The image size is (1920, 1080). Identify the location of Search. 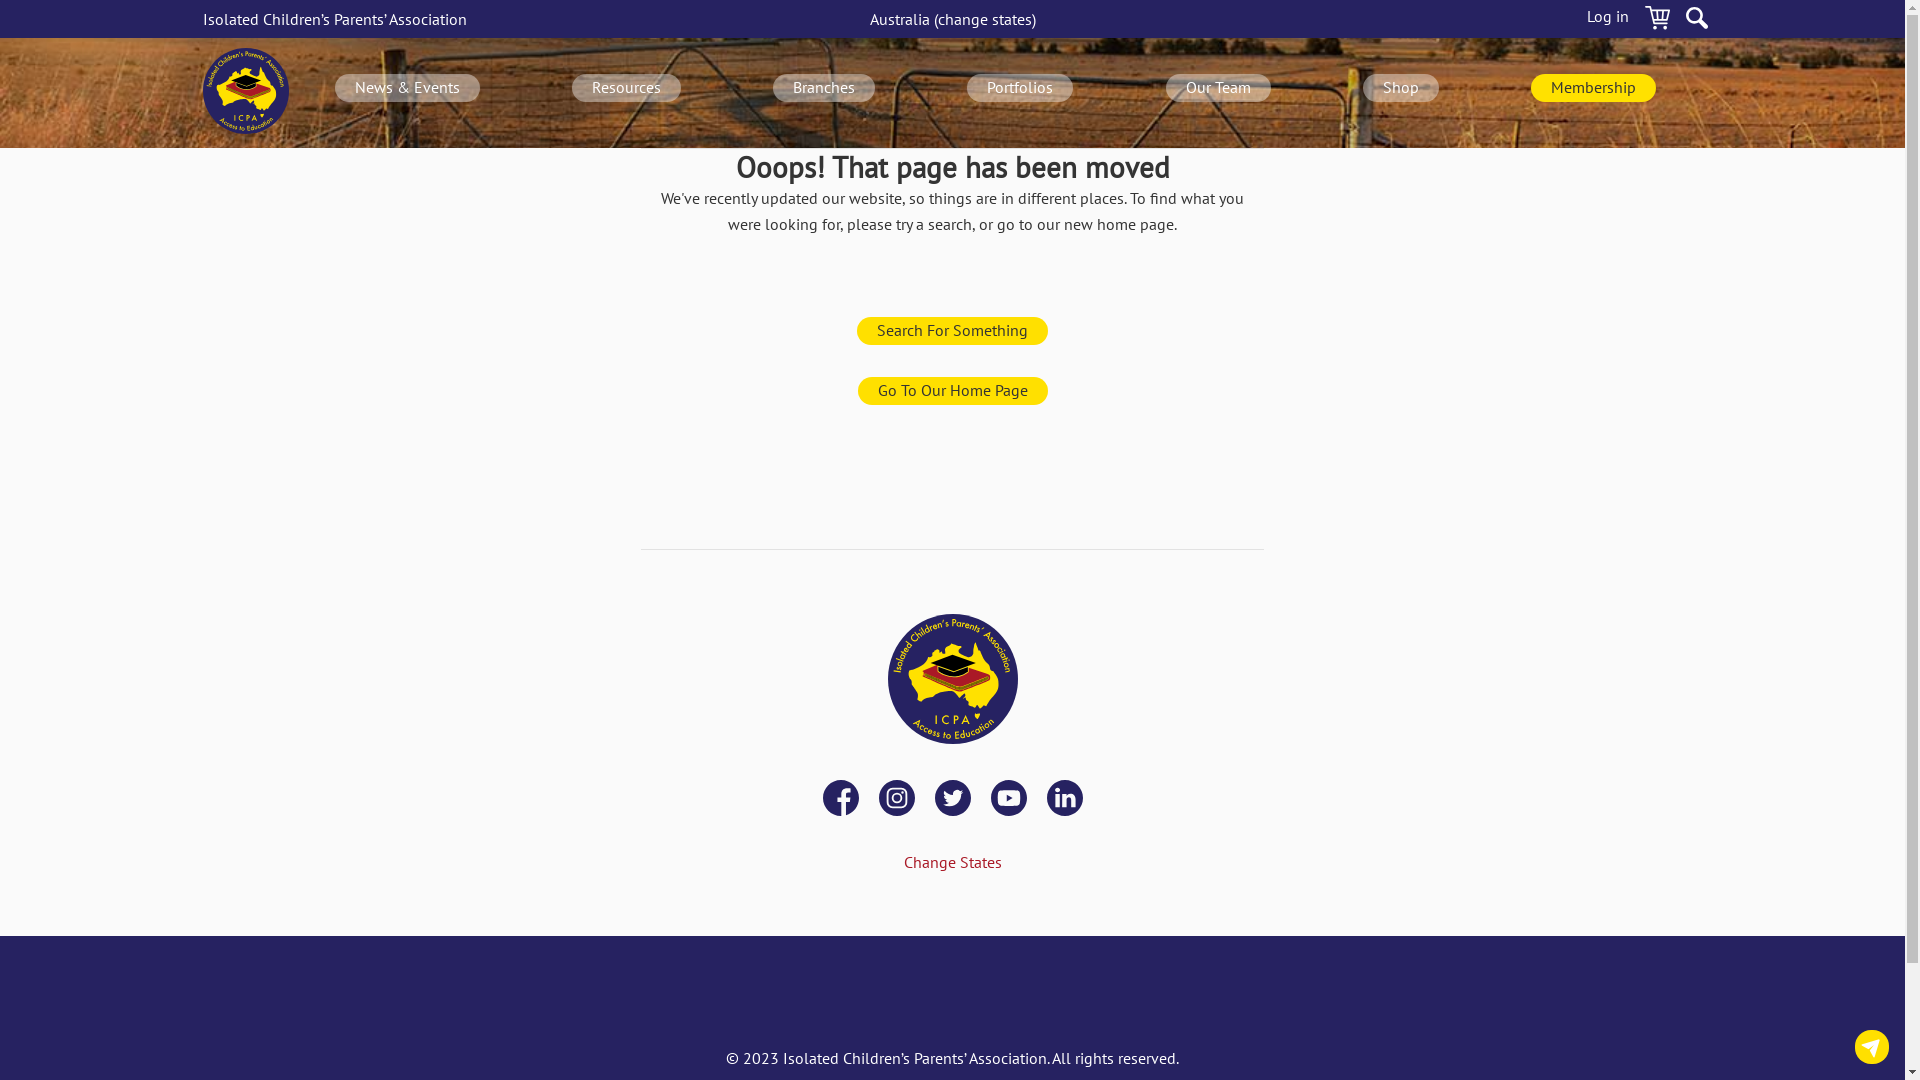
(1697, 21).